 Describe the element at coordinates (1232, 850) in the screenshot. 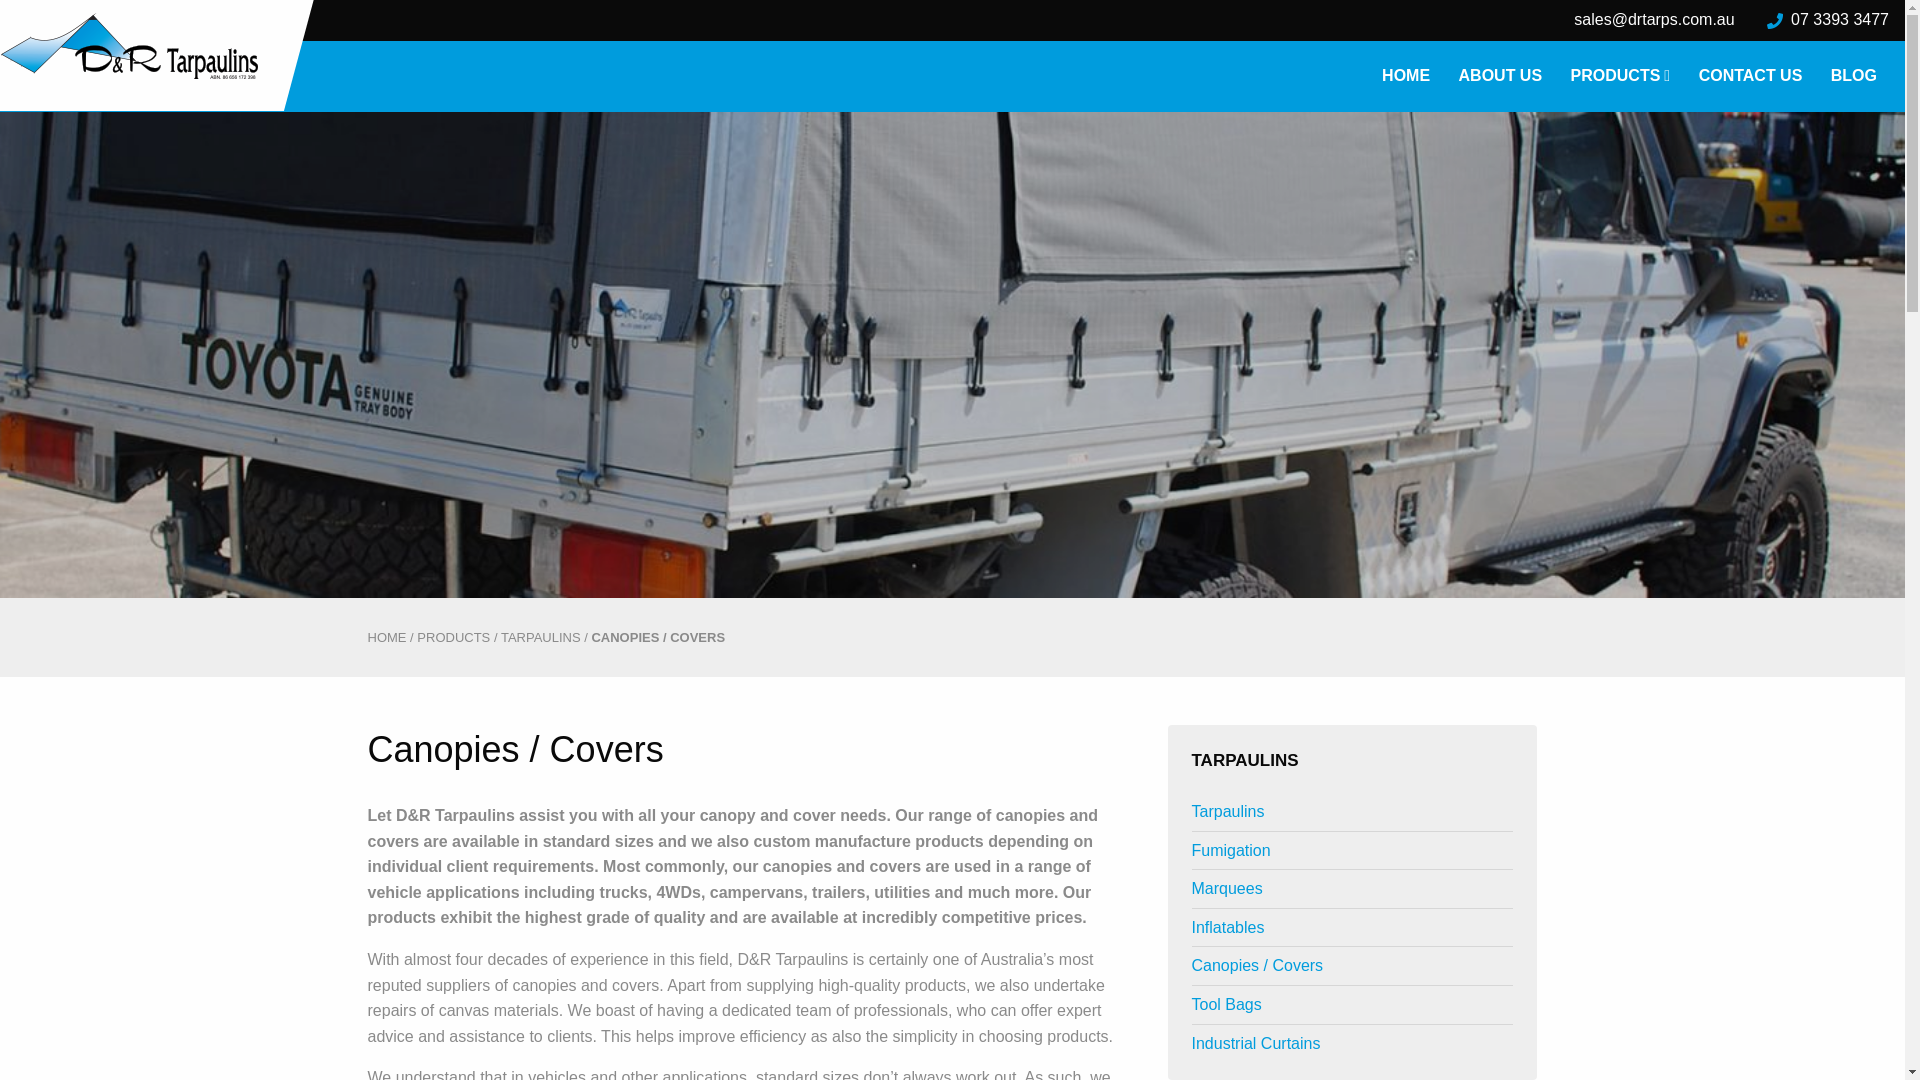

I see `Fumigation` at that location.